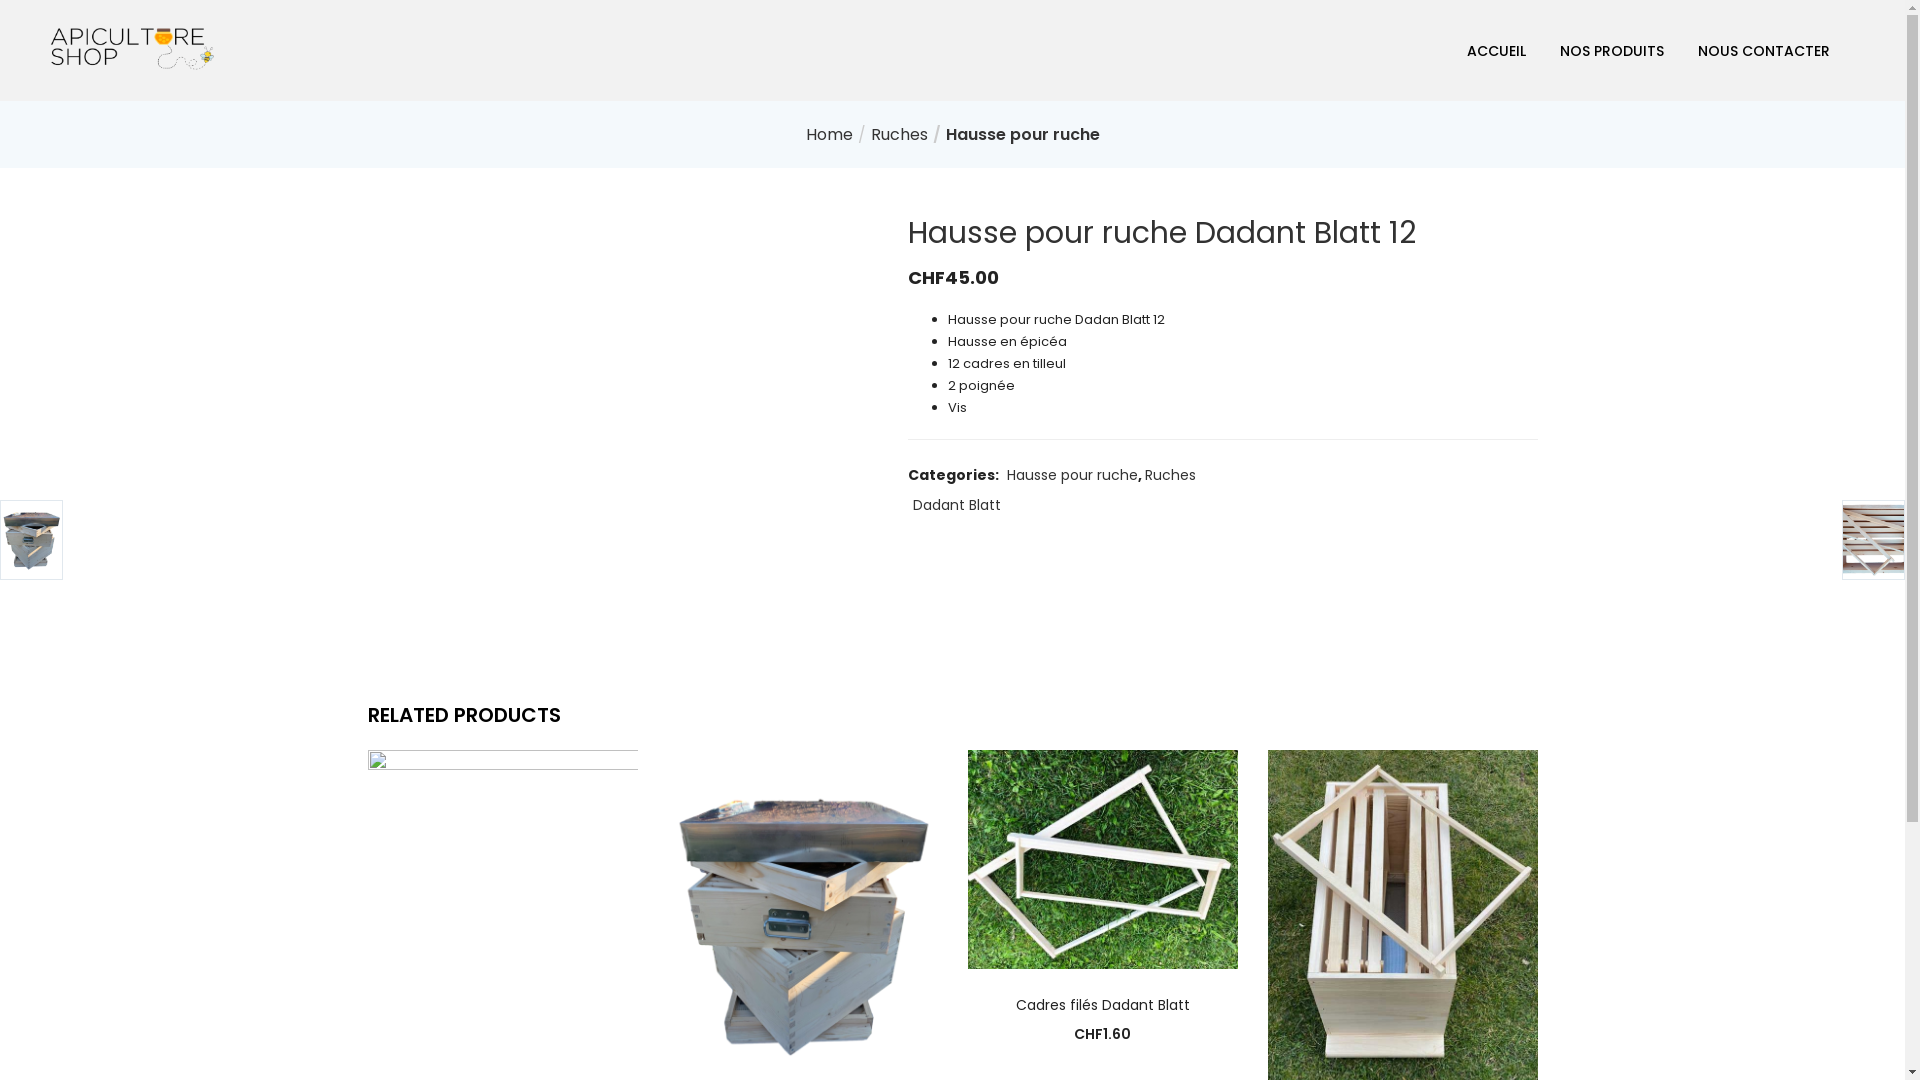 This screenshot has width=1920, height=1080. I want to click on Ruches, so click(898, 134).